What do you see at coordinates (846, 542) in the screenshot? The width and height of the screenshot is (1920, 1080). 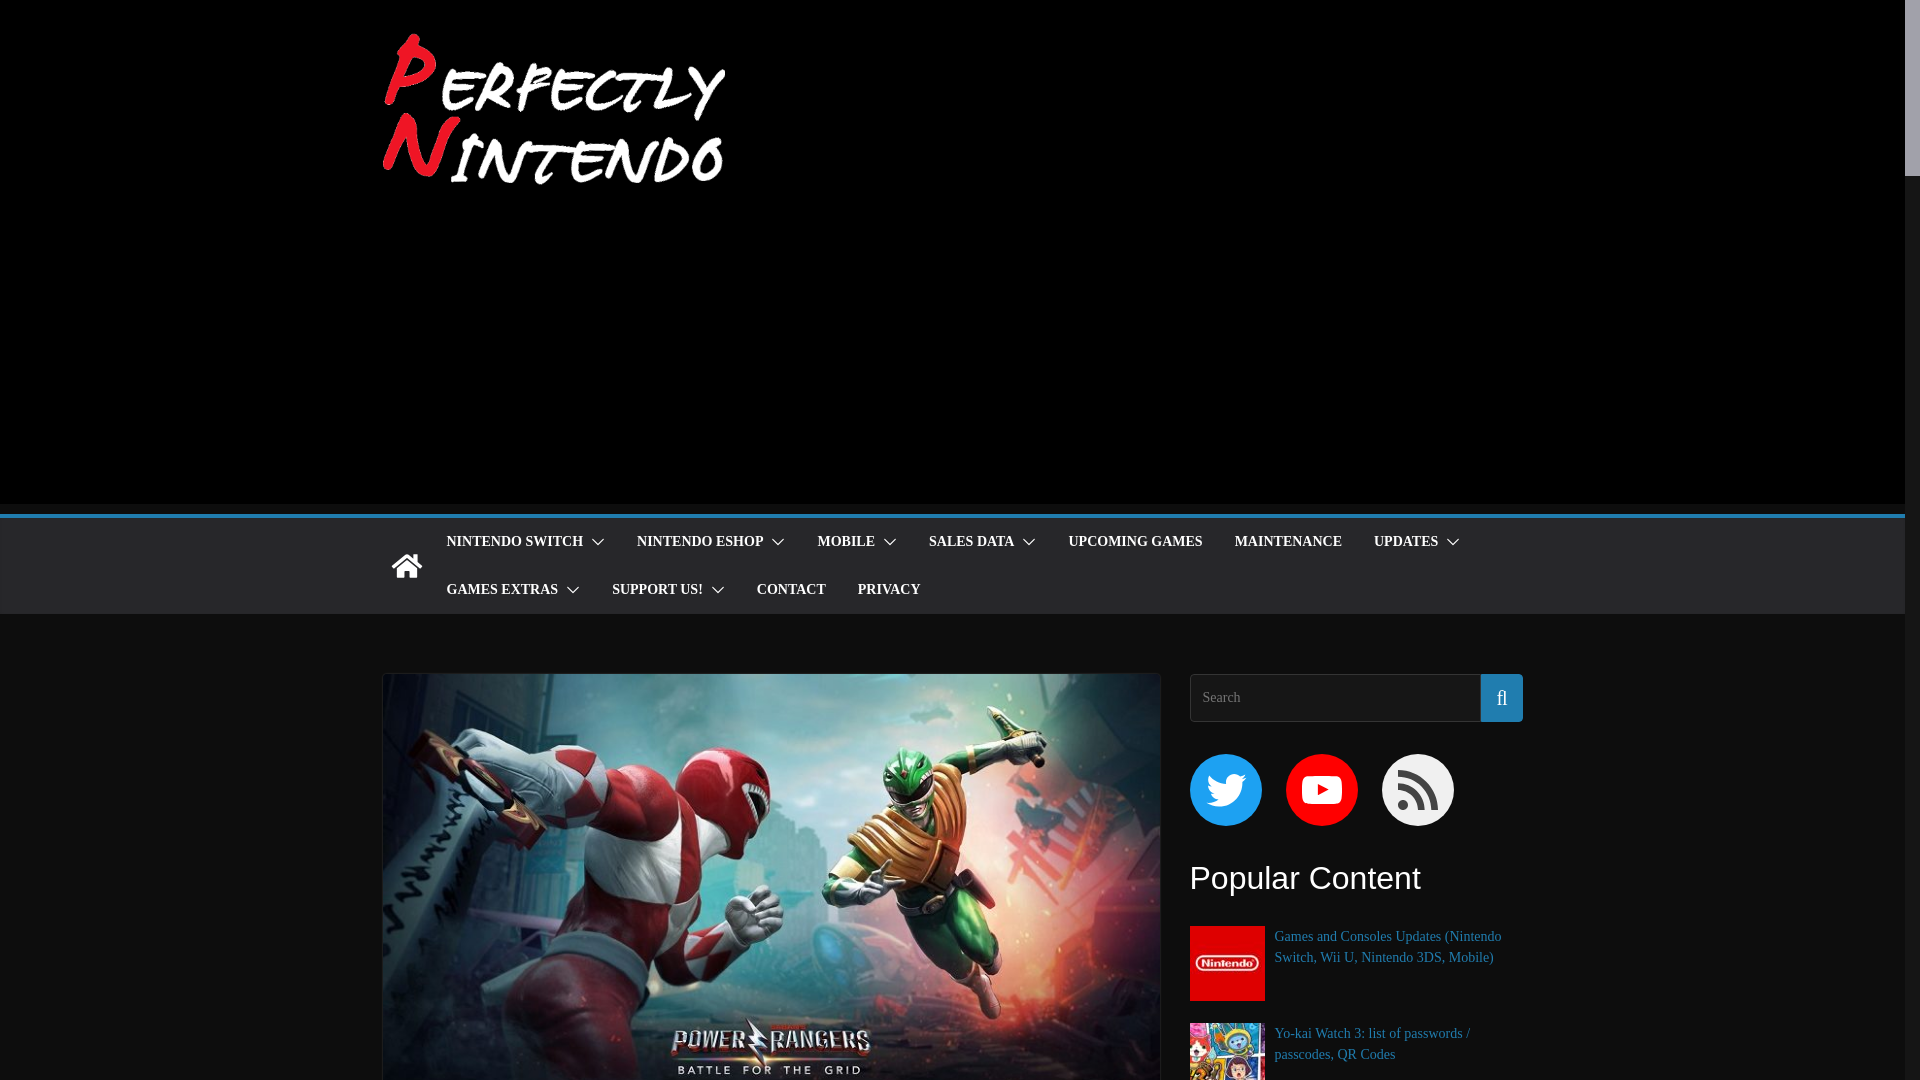 I see `MOBILE` at bounding box center [846, 542].